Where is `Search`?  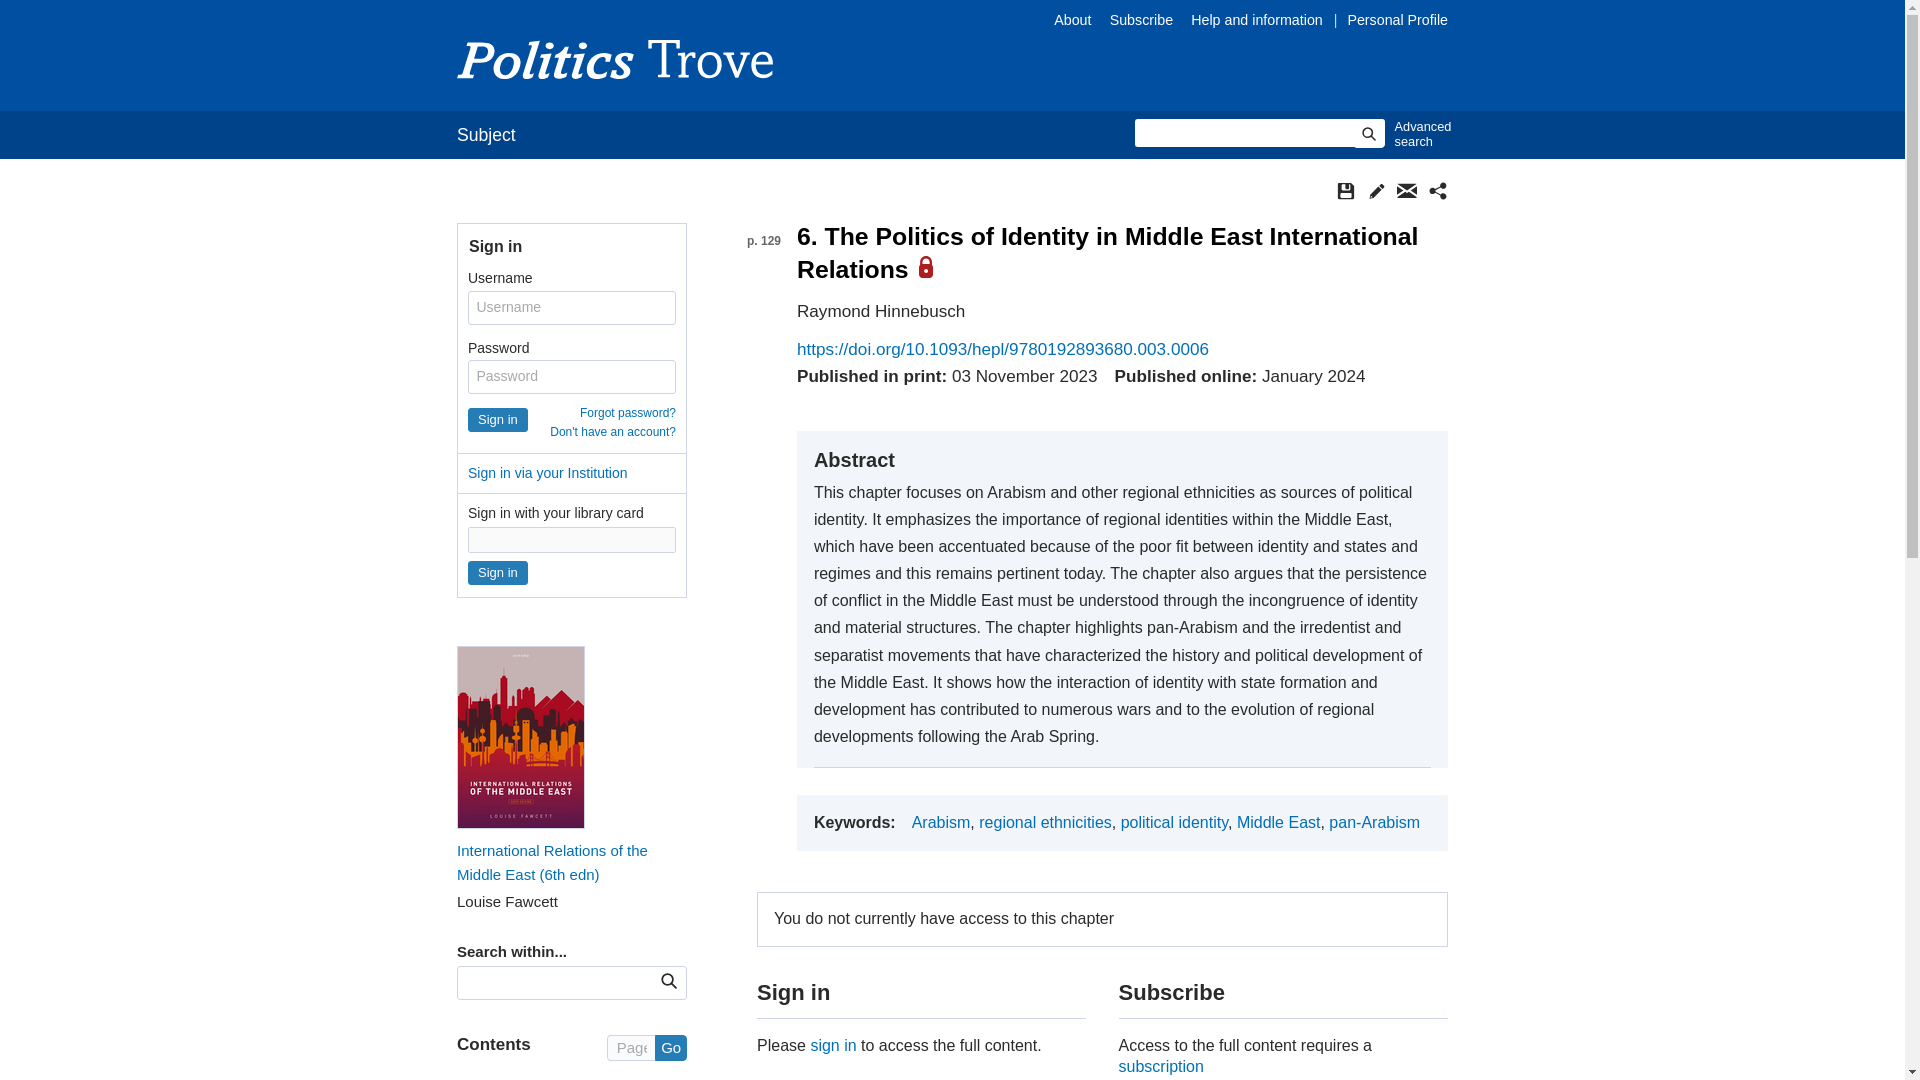
Search is located at coordinates (1368, 133).